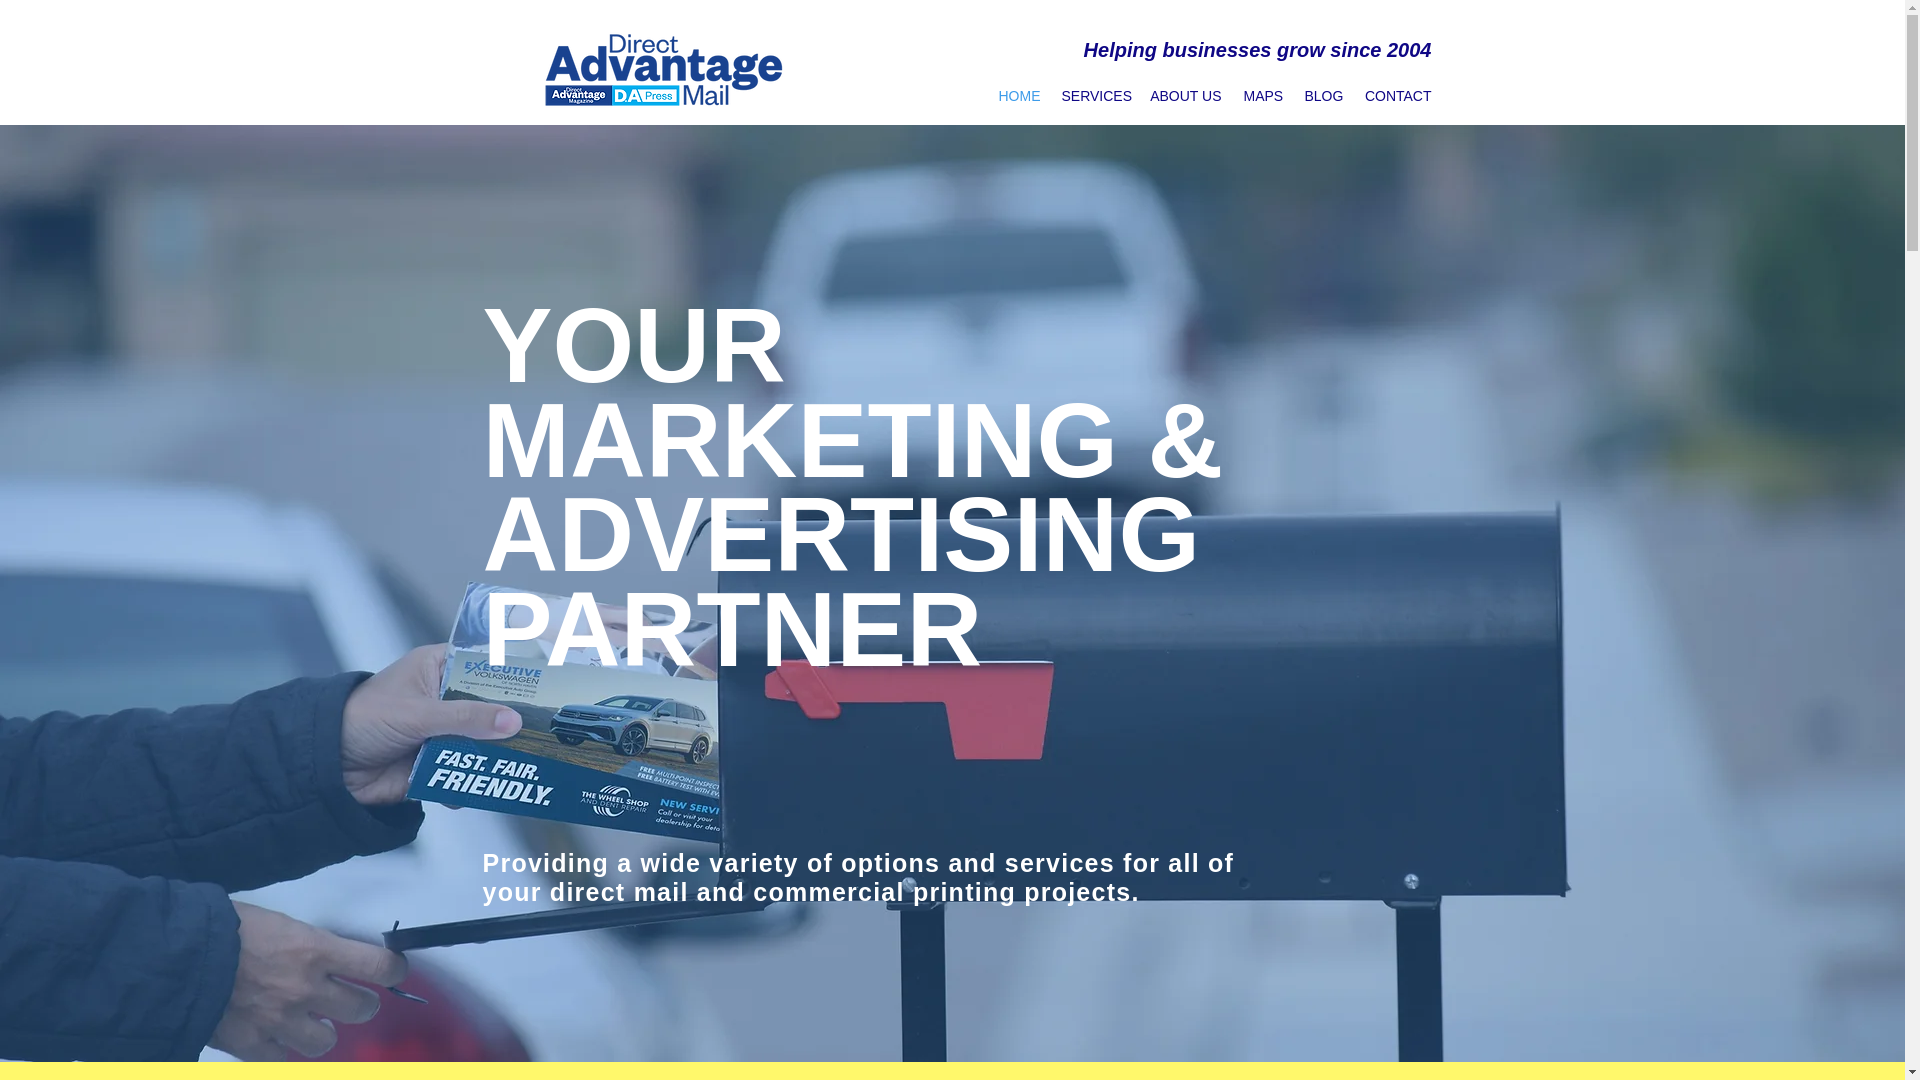  I want to click on SERVICES, so click(1094, 96).